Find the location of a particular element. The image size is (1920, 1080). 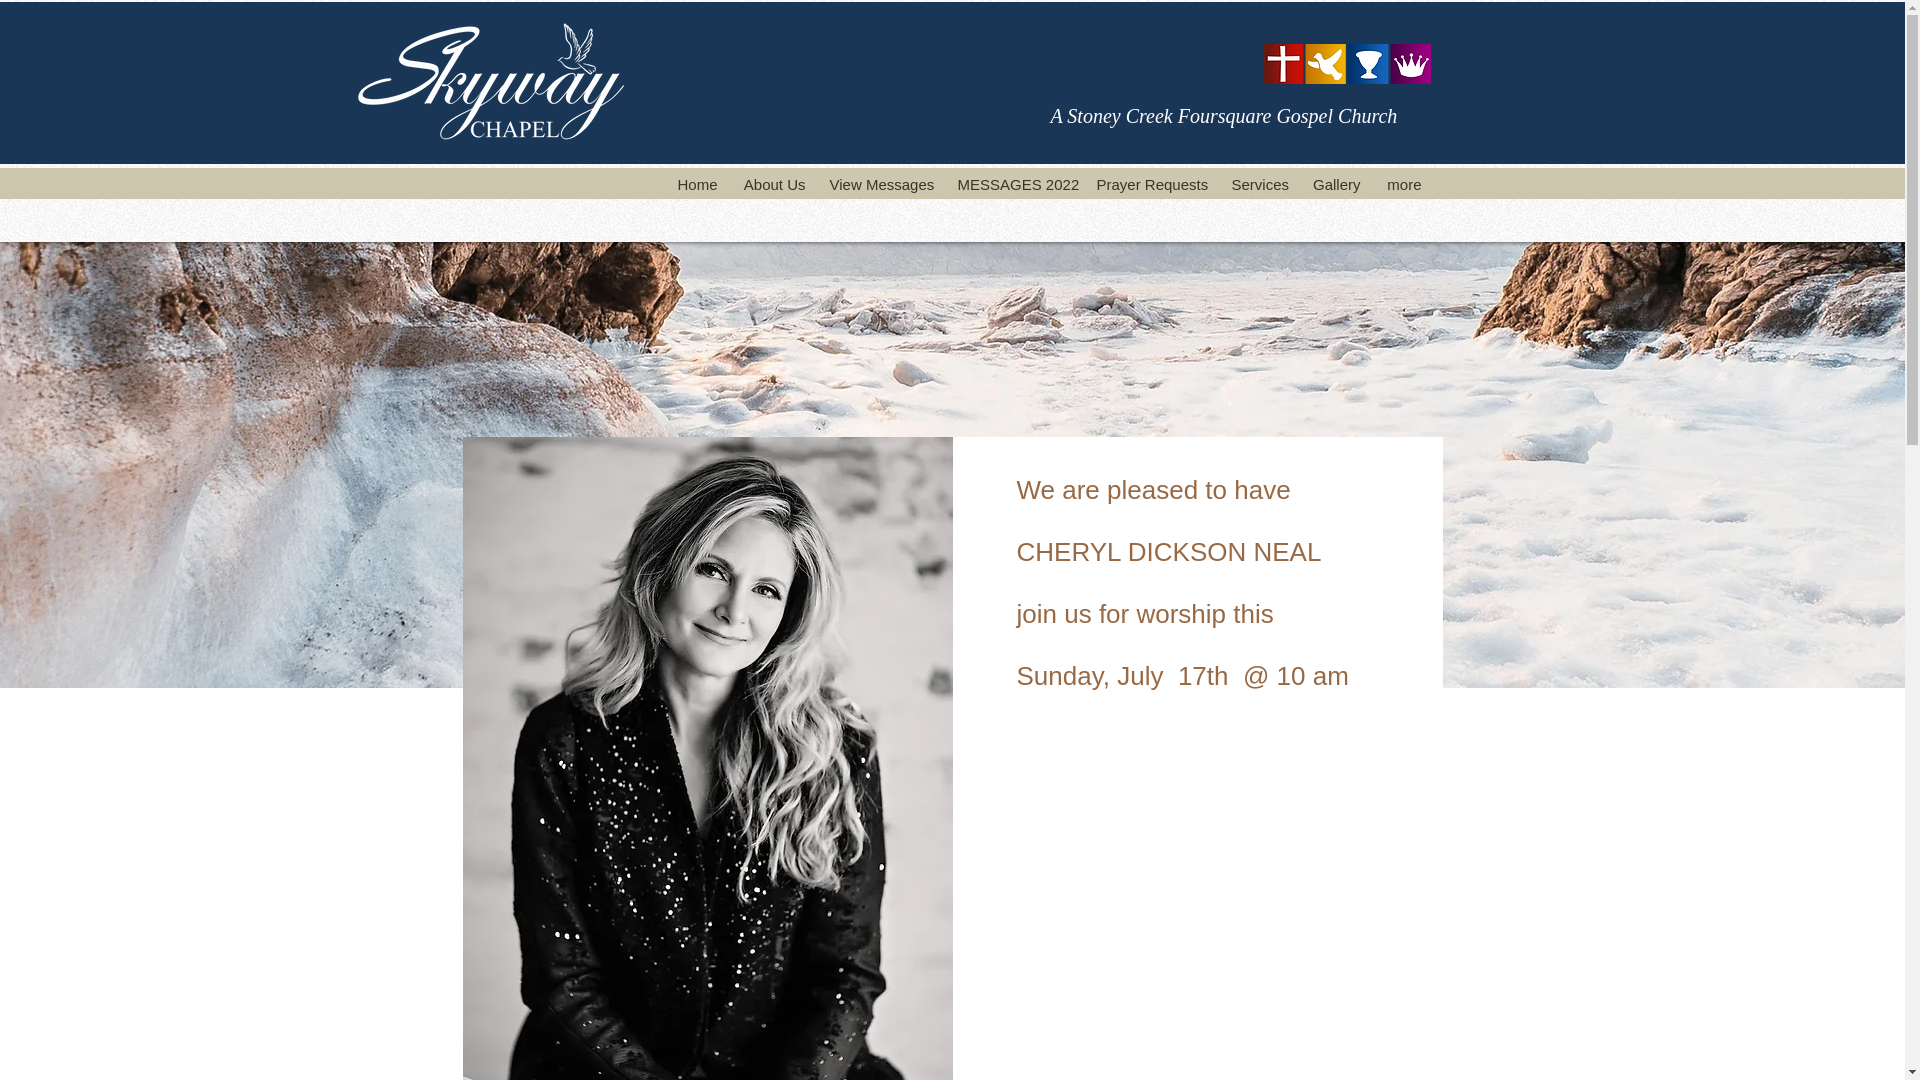

Gallery is located at coordinates (1336, 184).